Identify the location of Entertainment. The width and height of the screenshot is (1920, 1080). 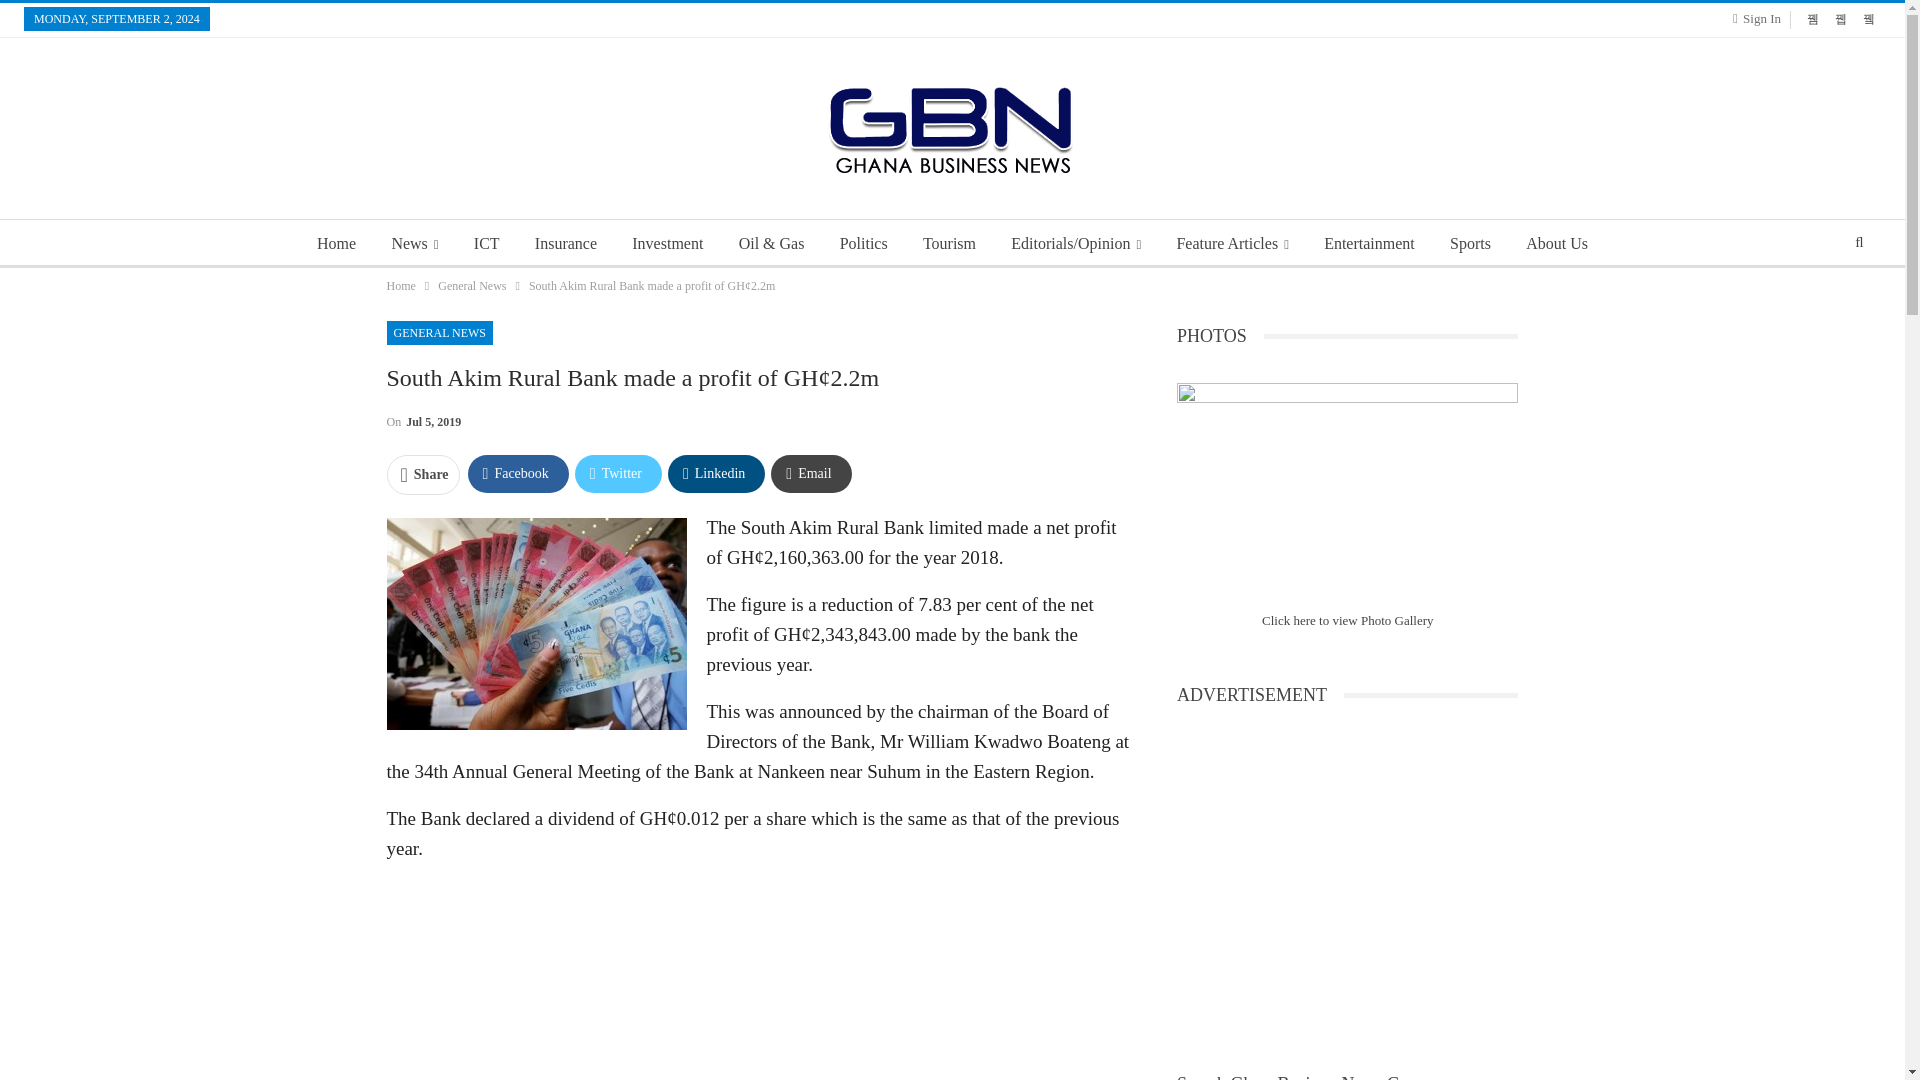
(1368, 244).